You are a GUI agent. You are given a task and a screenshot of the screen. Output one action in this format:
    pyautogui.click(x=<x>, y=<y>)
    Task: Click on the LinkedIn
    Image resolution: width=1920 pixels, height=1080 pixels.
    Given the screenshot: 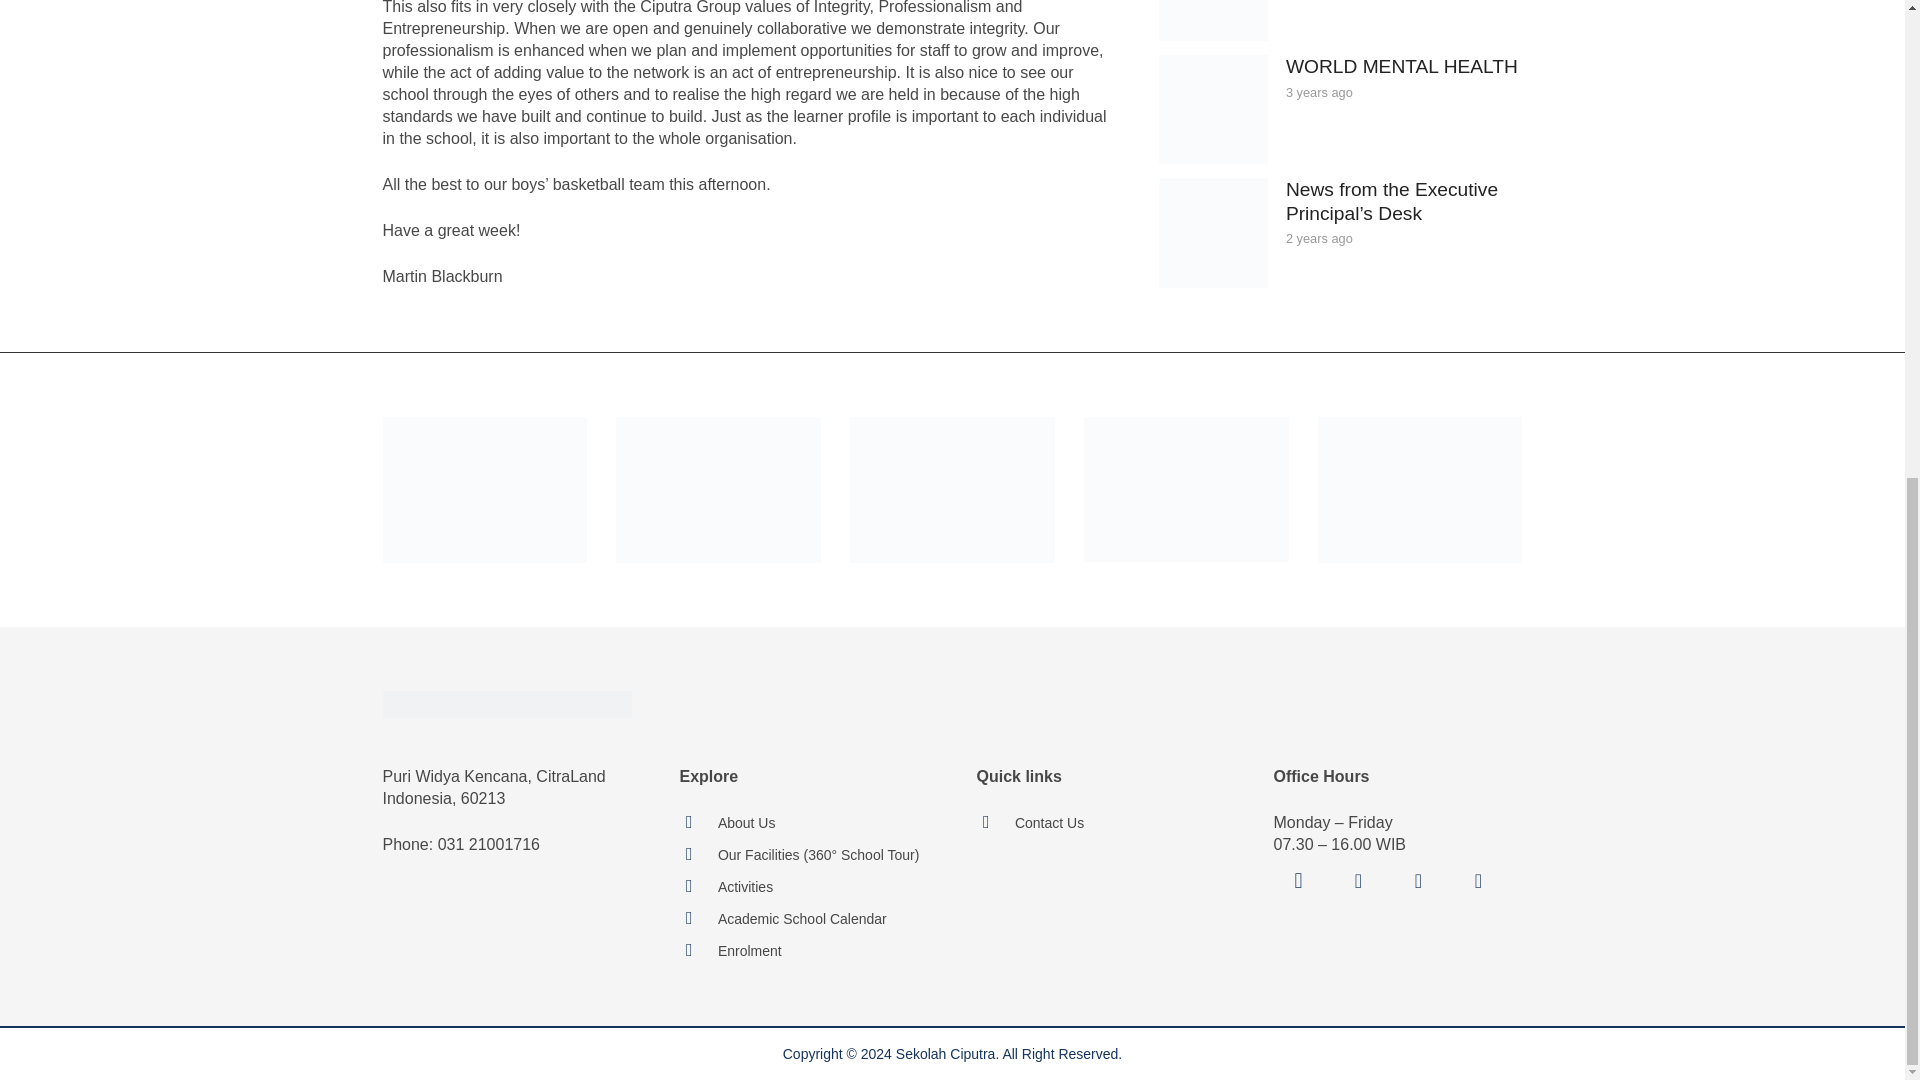 What is the action you would take?
    pyautogui.click(x=1478, y=881)
    